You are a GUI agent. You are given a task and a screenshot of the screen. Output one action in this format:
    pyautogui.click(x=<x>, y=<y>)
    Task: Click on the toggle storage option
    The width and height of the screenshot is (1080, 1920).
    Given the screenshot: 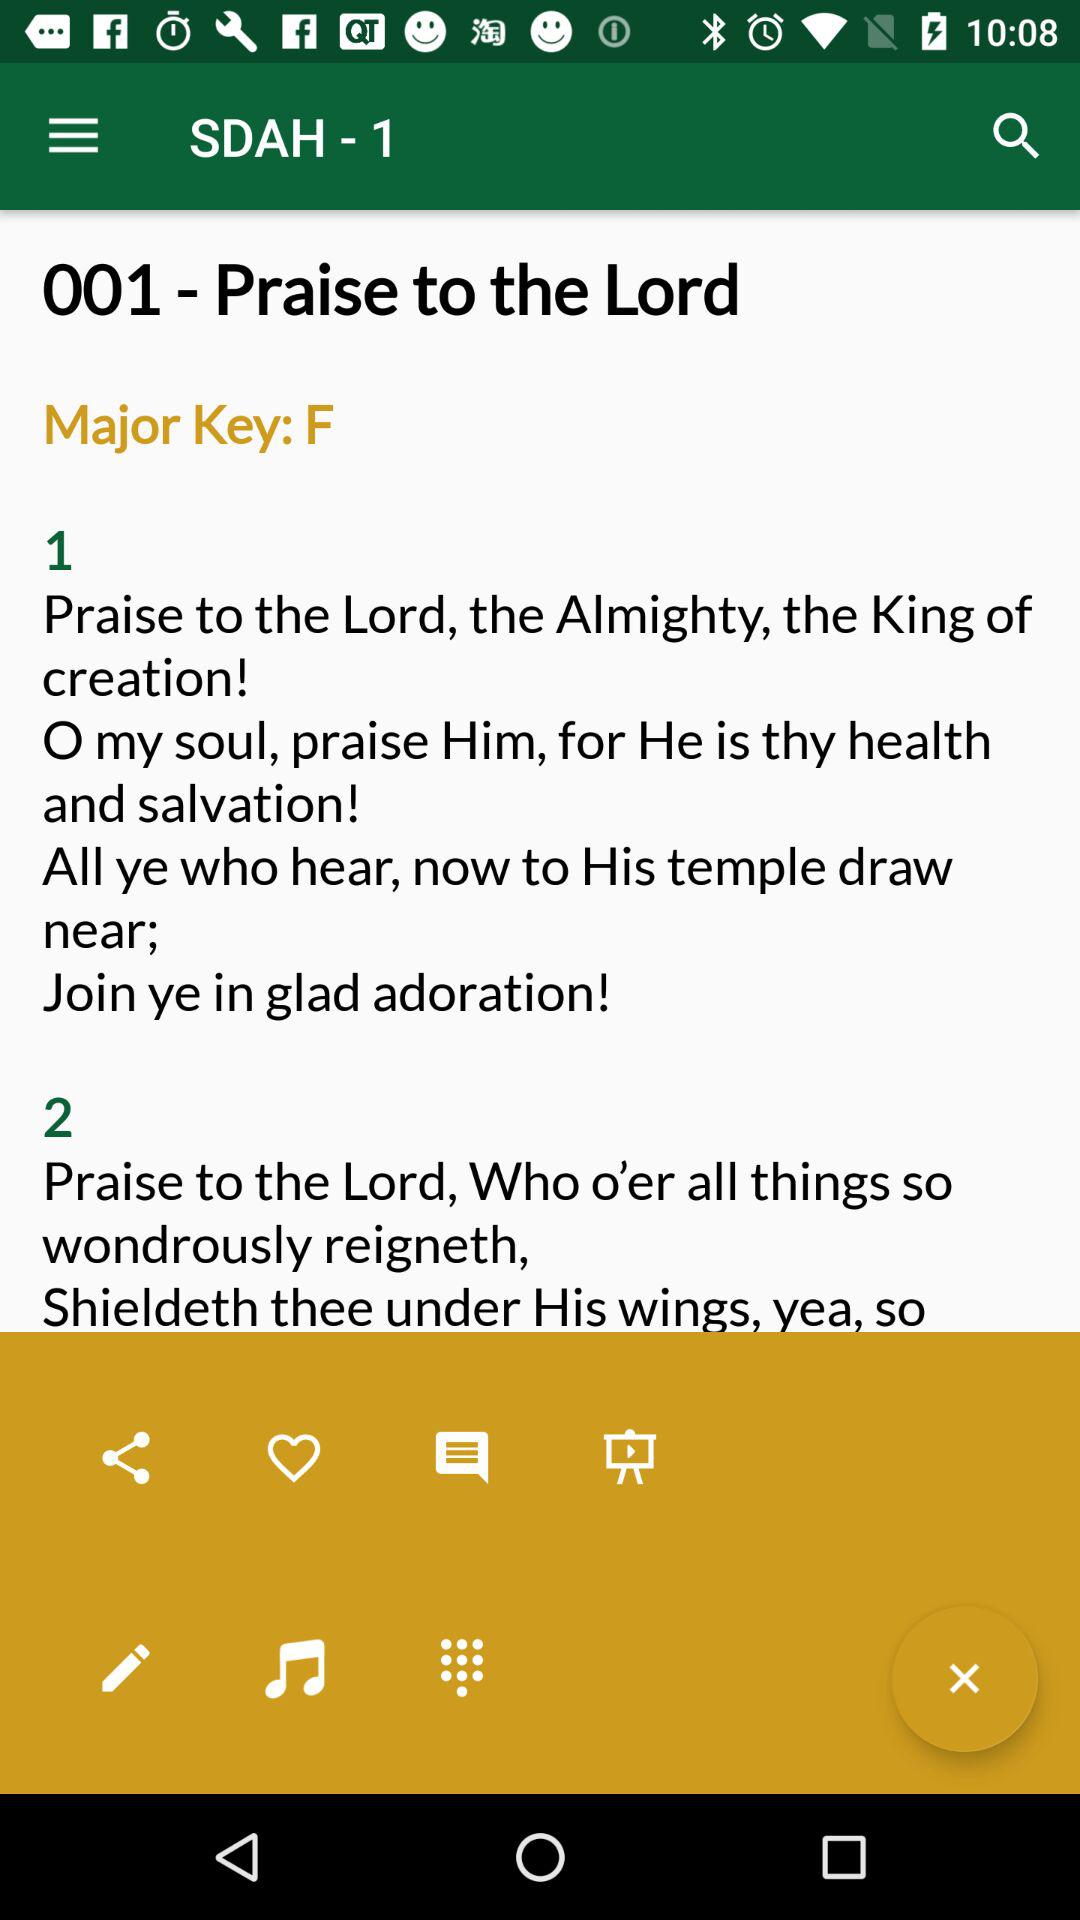 What is the action you would take?
    pyautogui.click(x=630, y=1458)
    